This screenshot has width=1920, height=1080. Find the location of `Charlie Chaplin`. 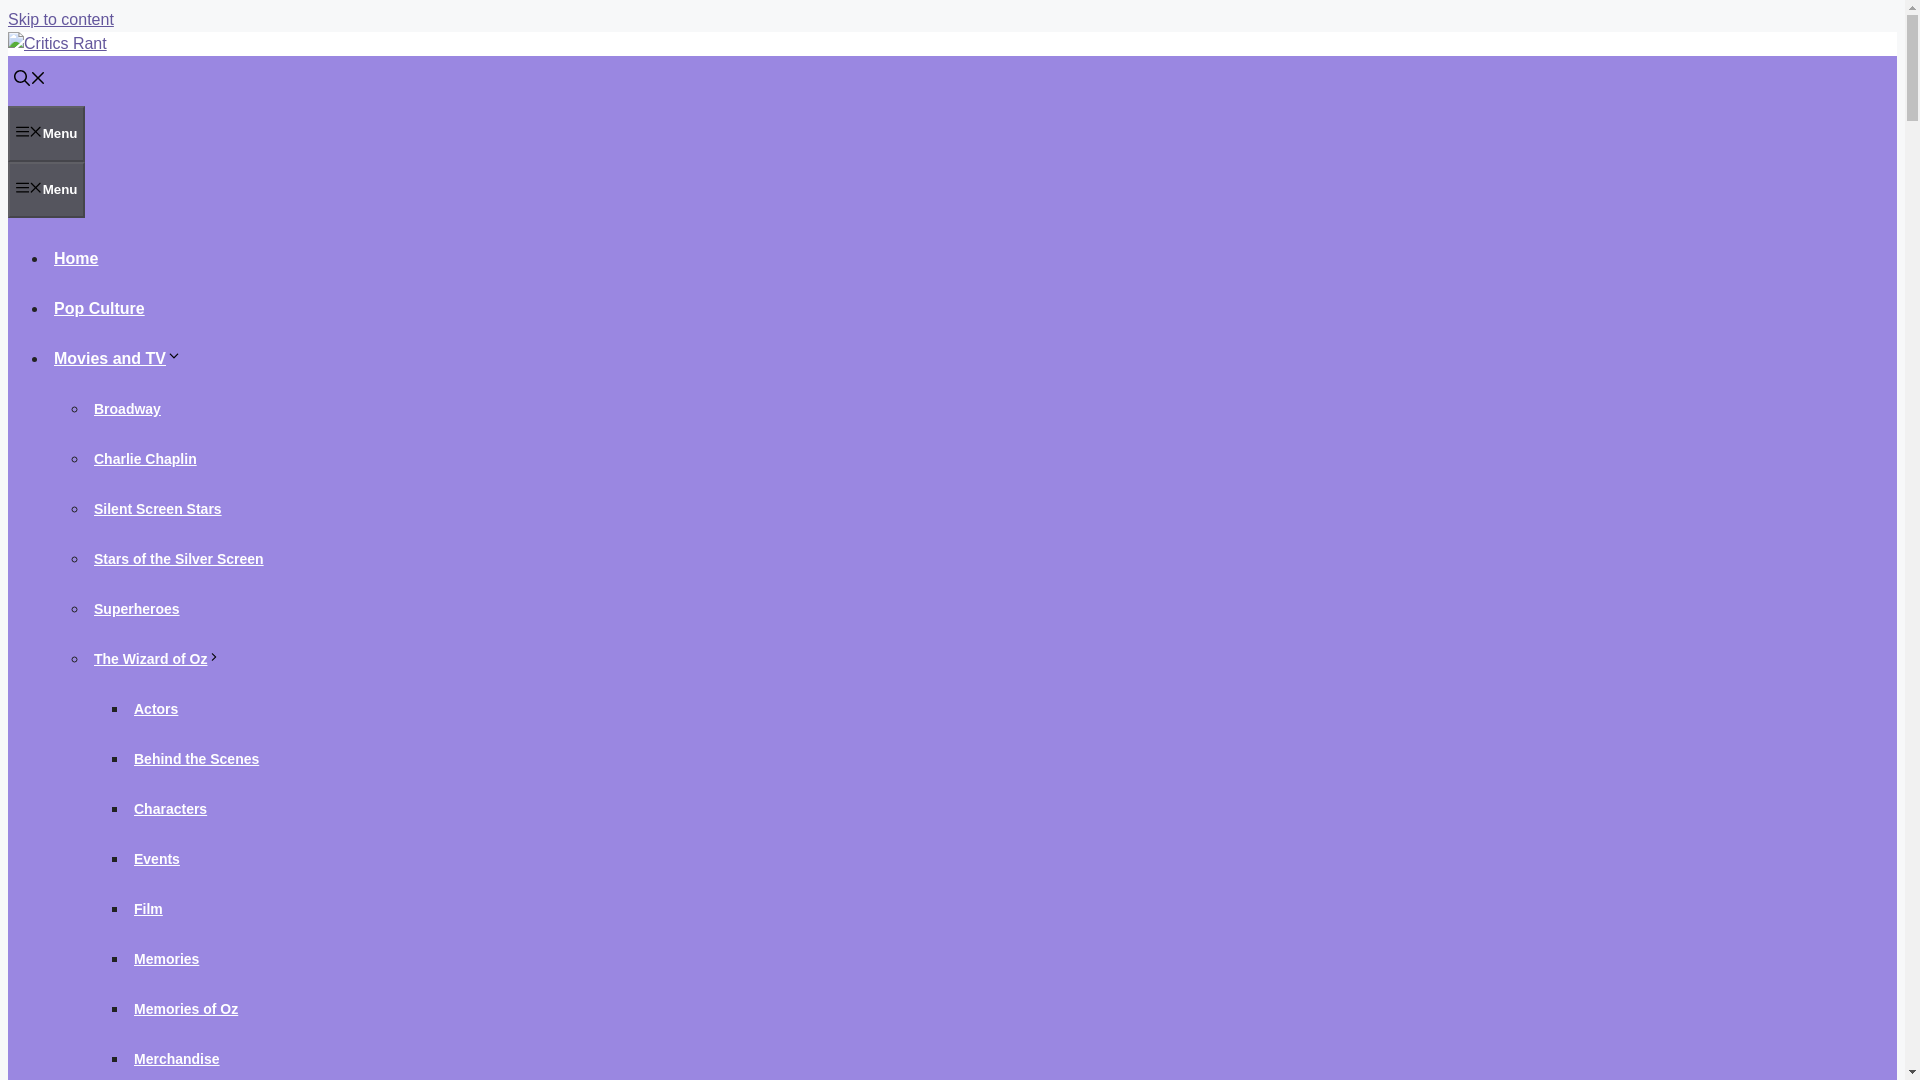

Charlie Chaplin is located at coordinates (146, 458).